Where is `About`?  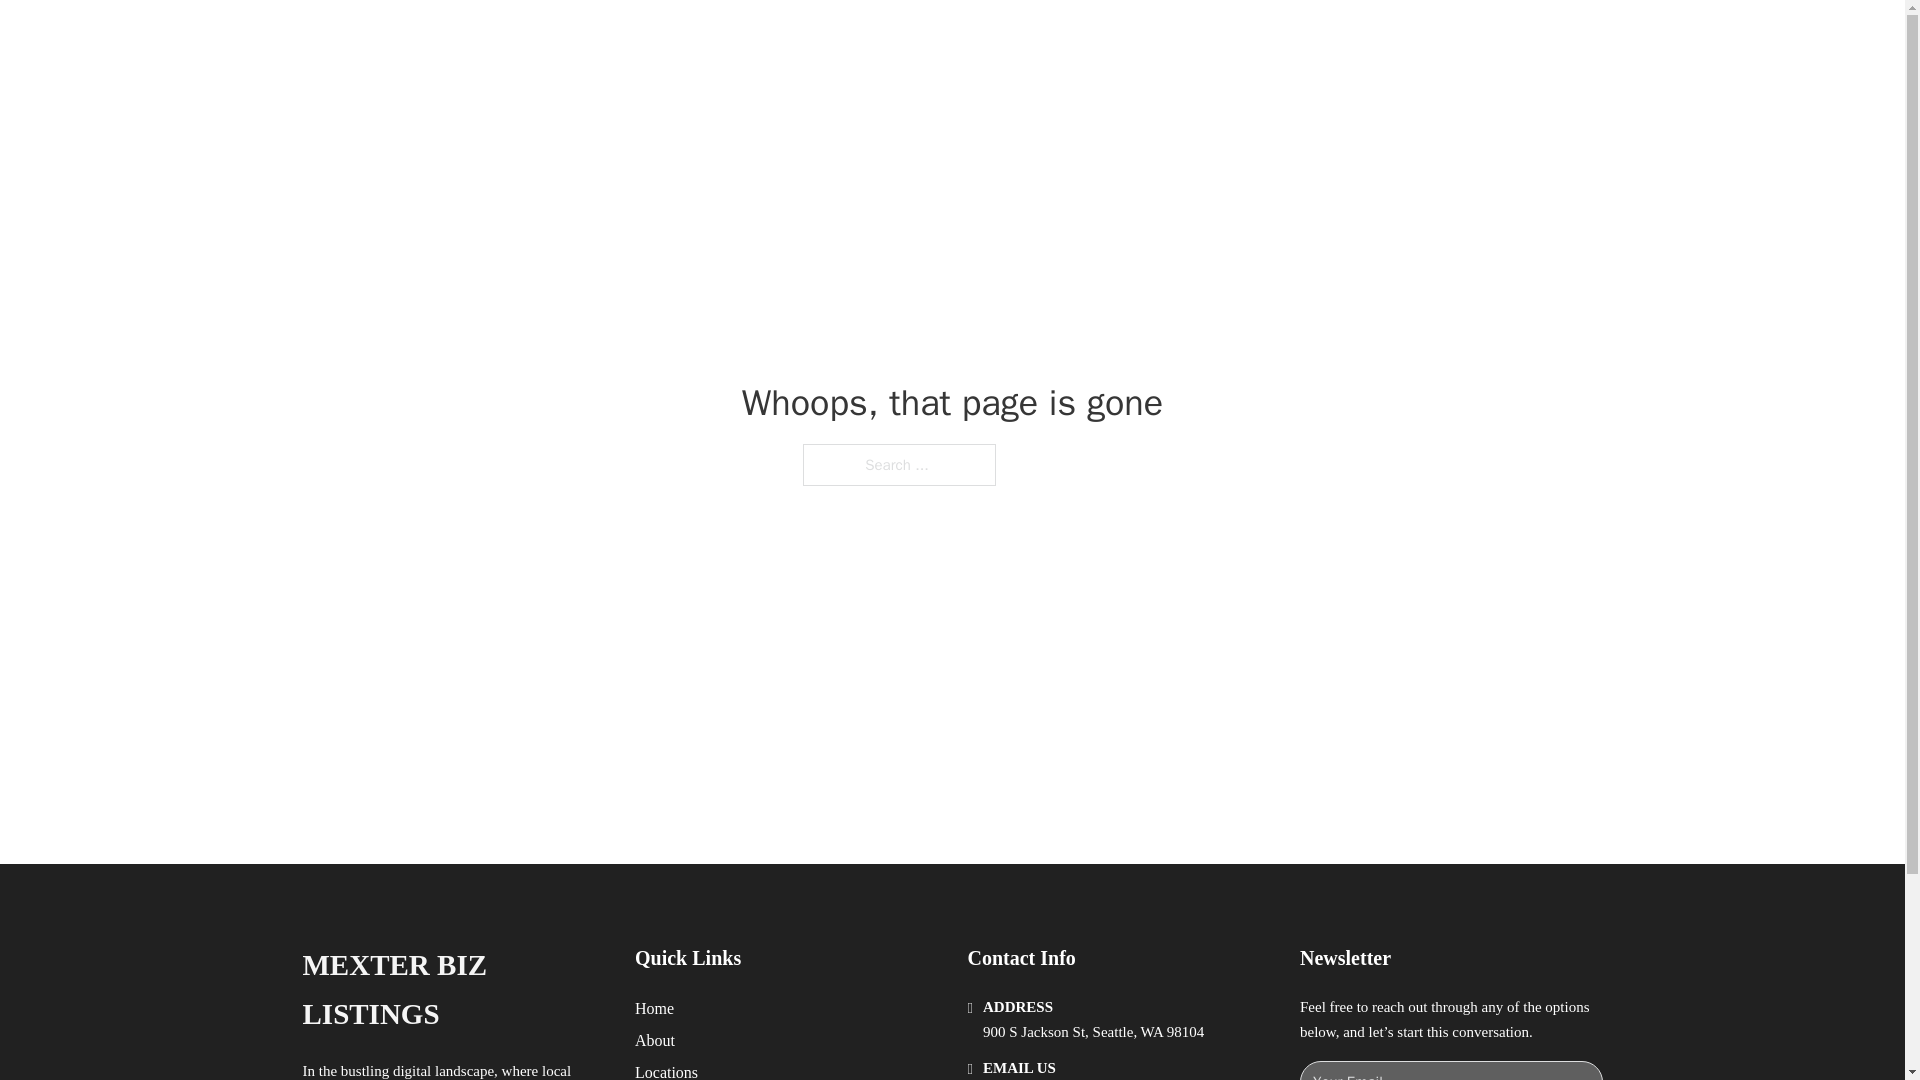 About is located at coordinates (655, 1040).